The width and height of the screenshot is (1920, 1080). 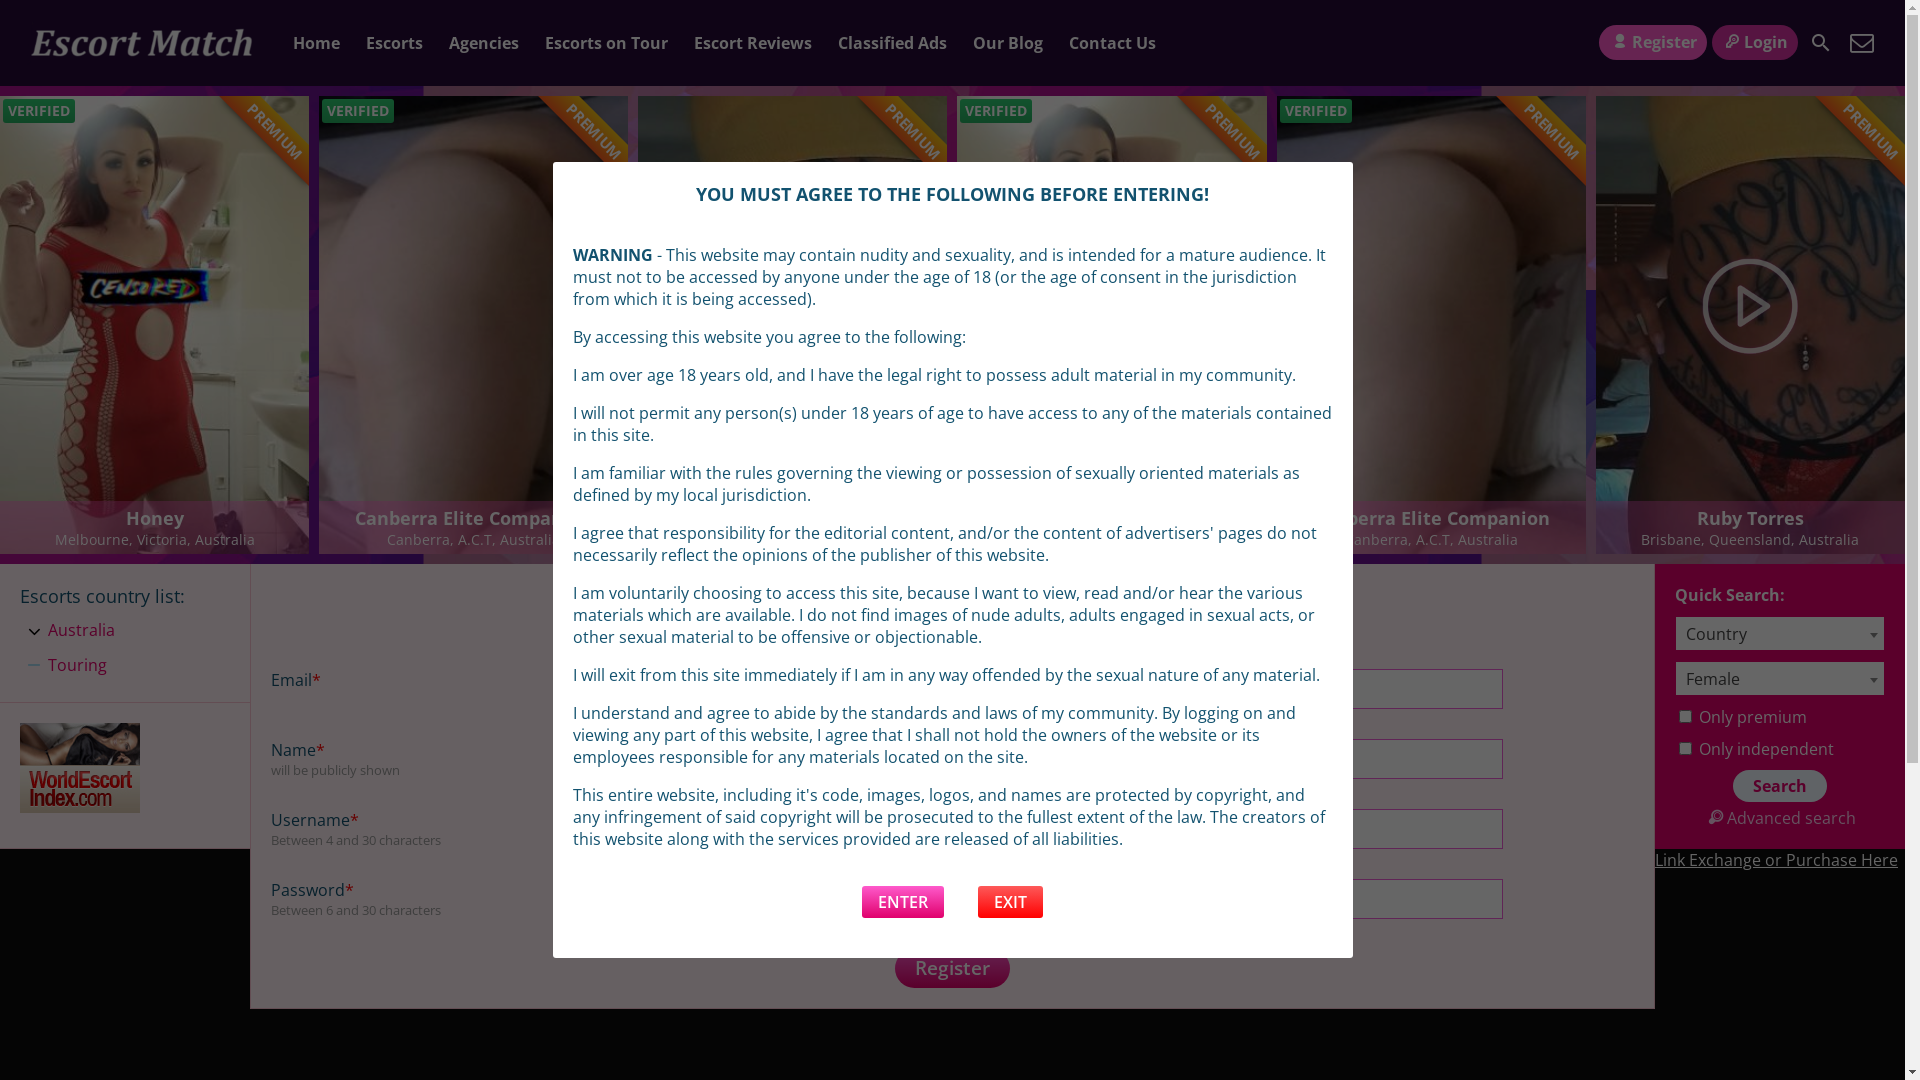 I want to click on Contact Us, so click(x=1862, y=43).